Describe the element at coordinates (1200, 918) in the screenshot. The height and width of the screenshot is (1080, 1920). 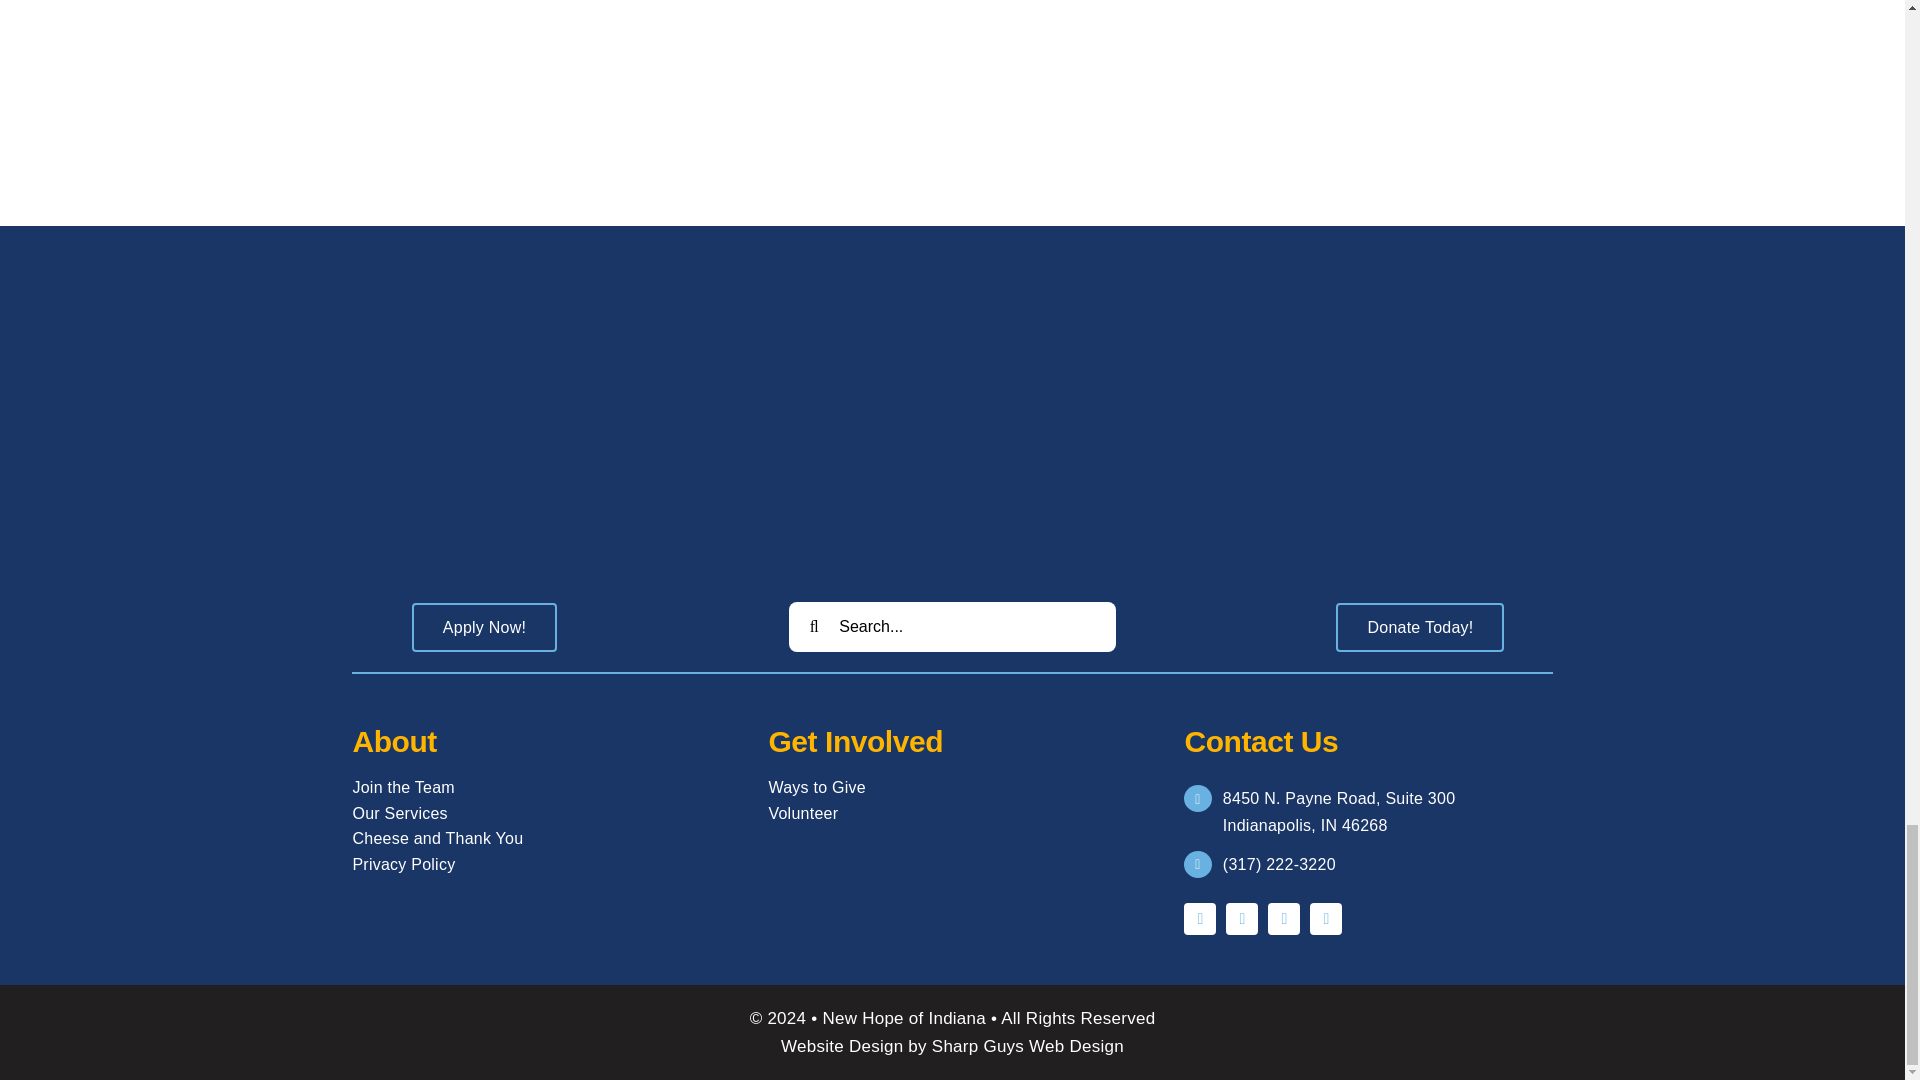
I see `Facebook` at that location.